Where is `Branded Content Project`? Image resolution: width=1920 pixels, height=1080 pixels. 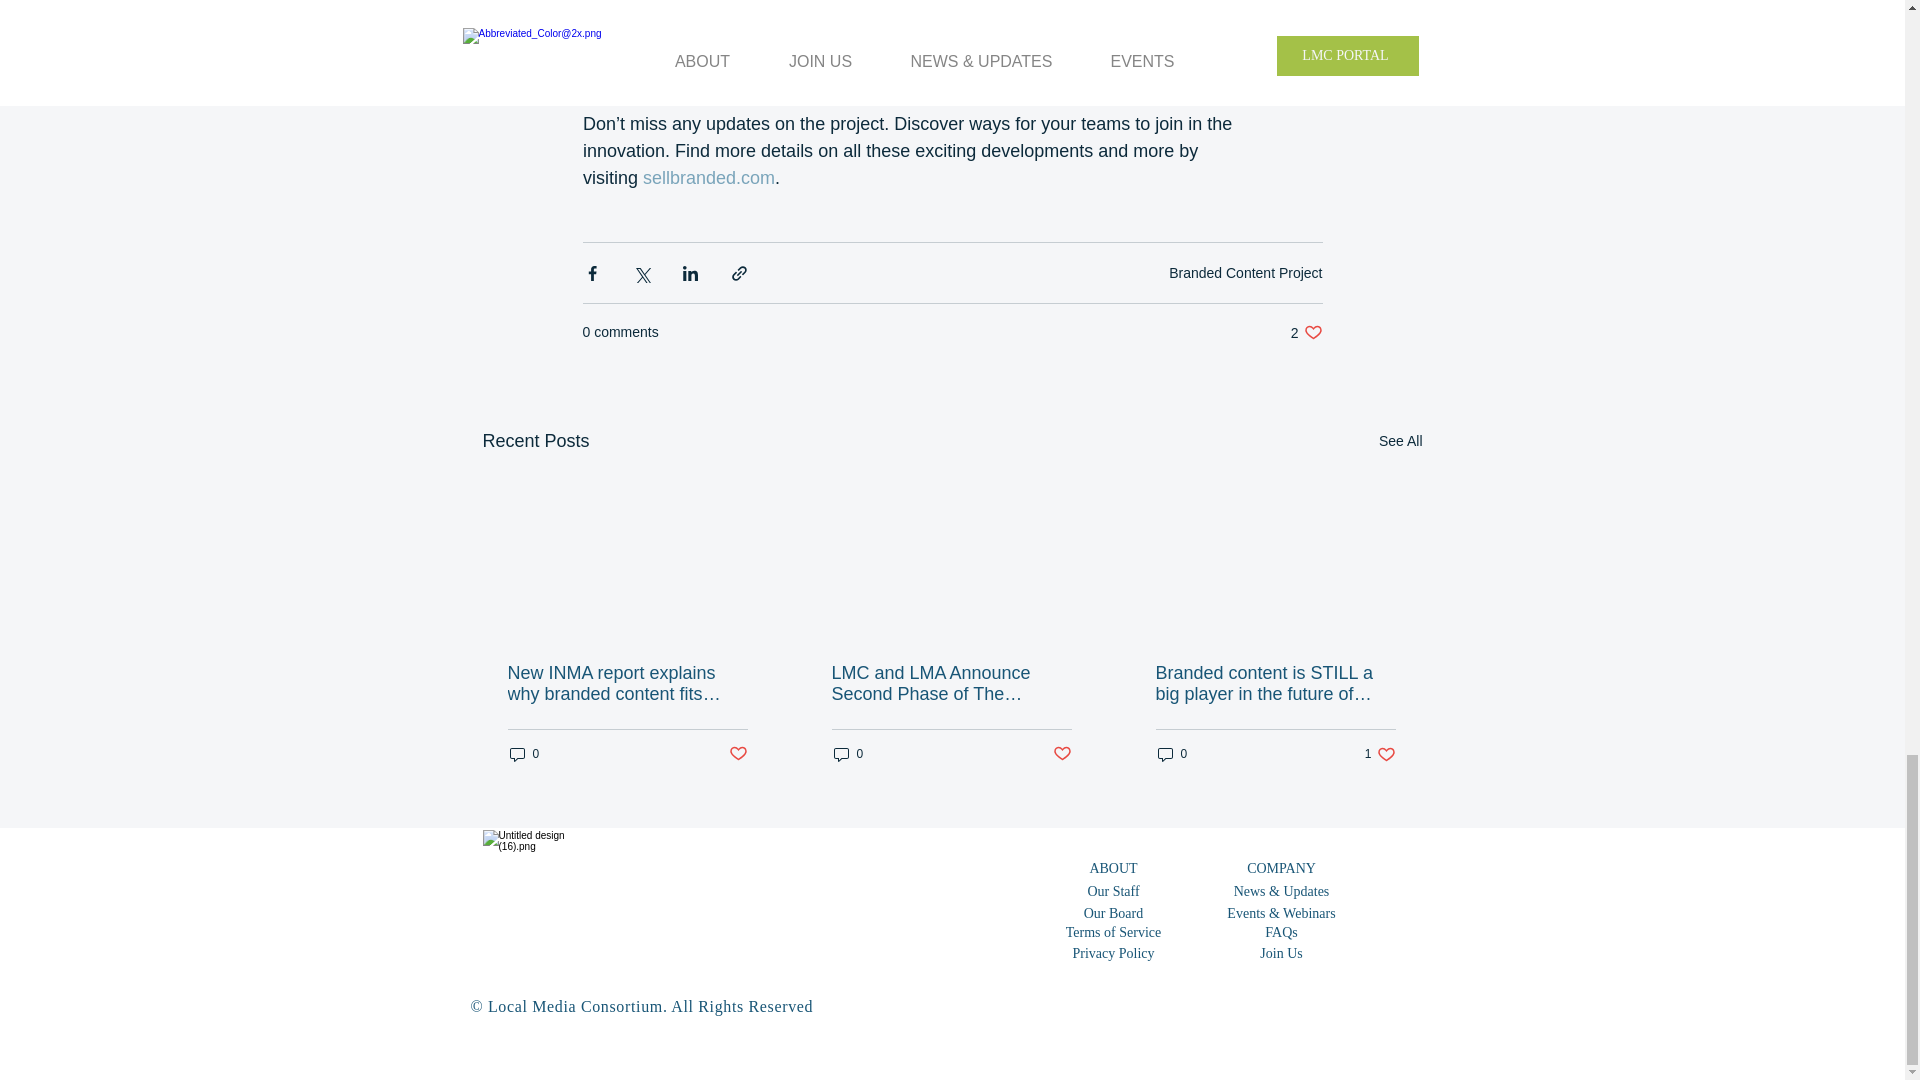
Branded Content Project is located at coordinates (1400, 440).